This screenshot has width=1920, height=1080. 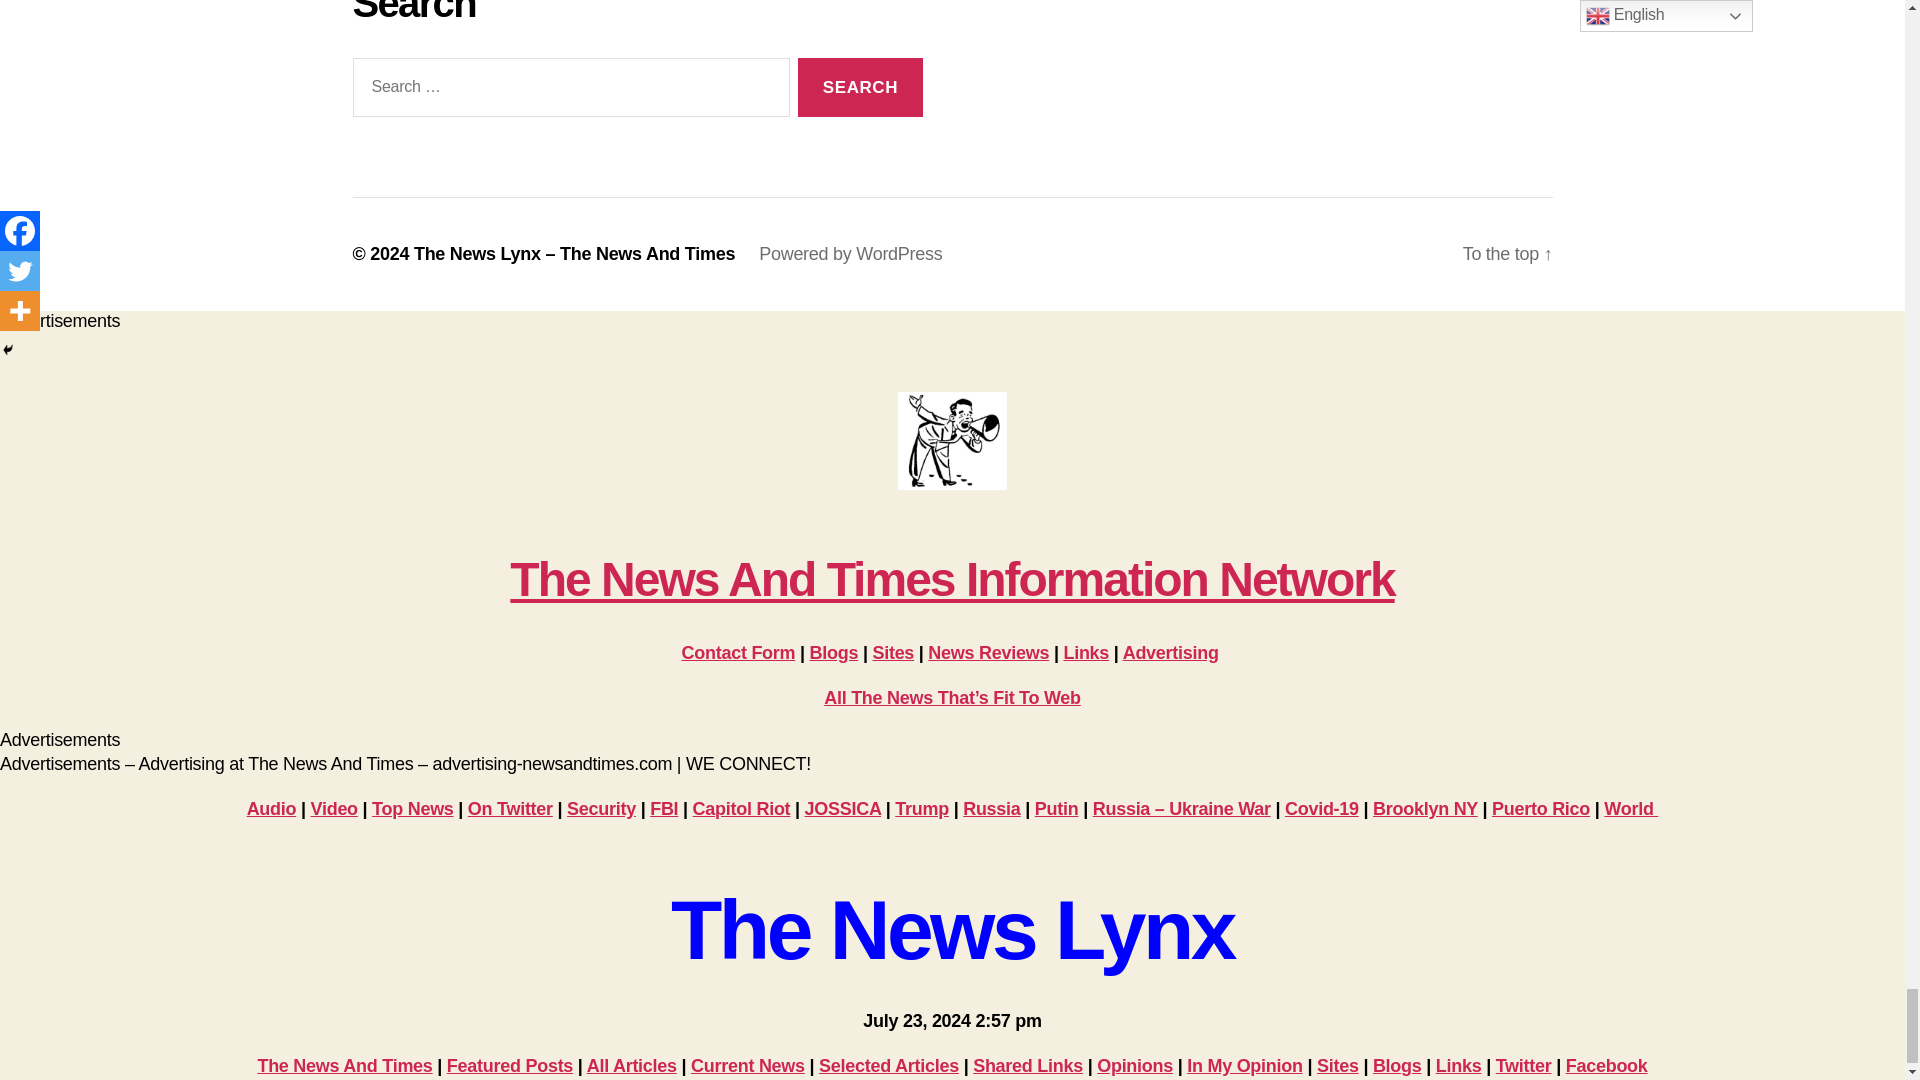 What do you see at coordinates (860, 87) in the screenshot?
I see `Search` at bounding box center [860, 87].